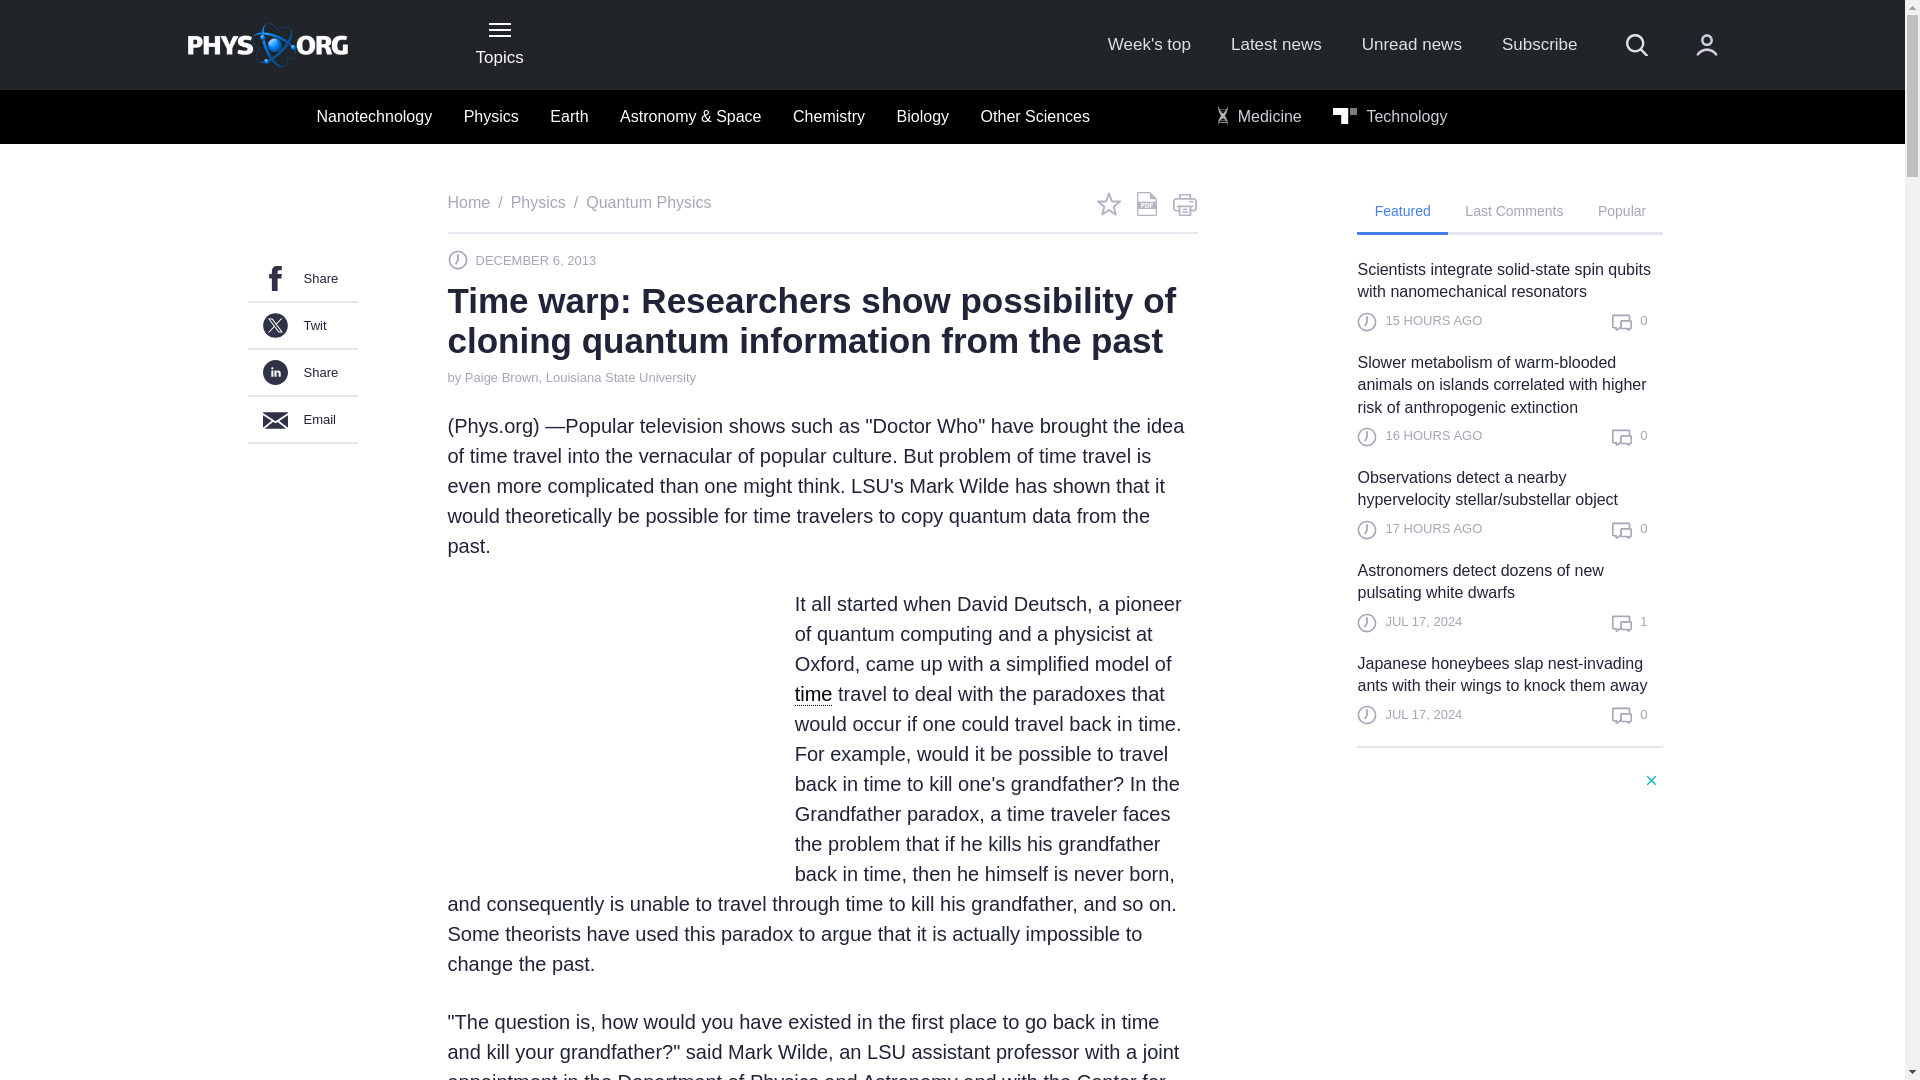 This screenshot has width=1920, height=1080. What do you see at coordinates (568, 117) in the screenshot?
I see `Earth` at bounding box center [568, 117].